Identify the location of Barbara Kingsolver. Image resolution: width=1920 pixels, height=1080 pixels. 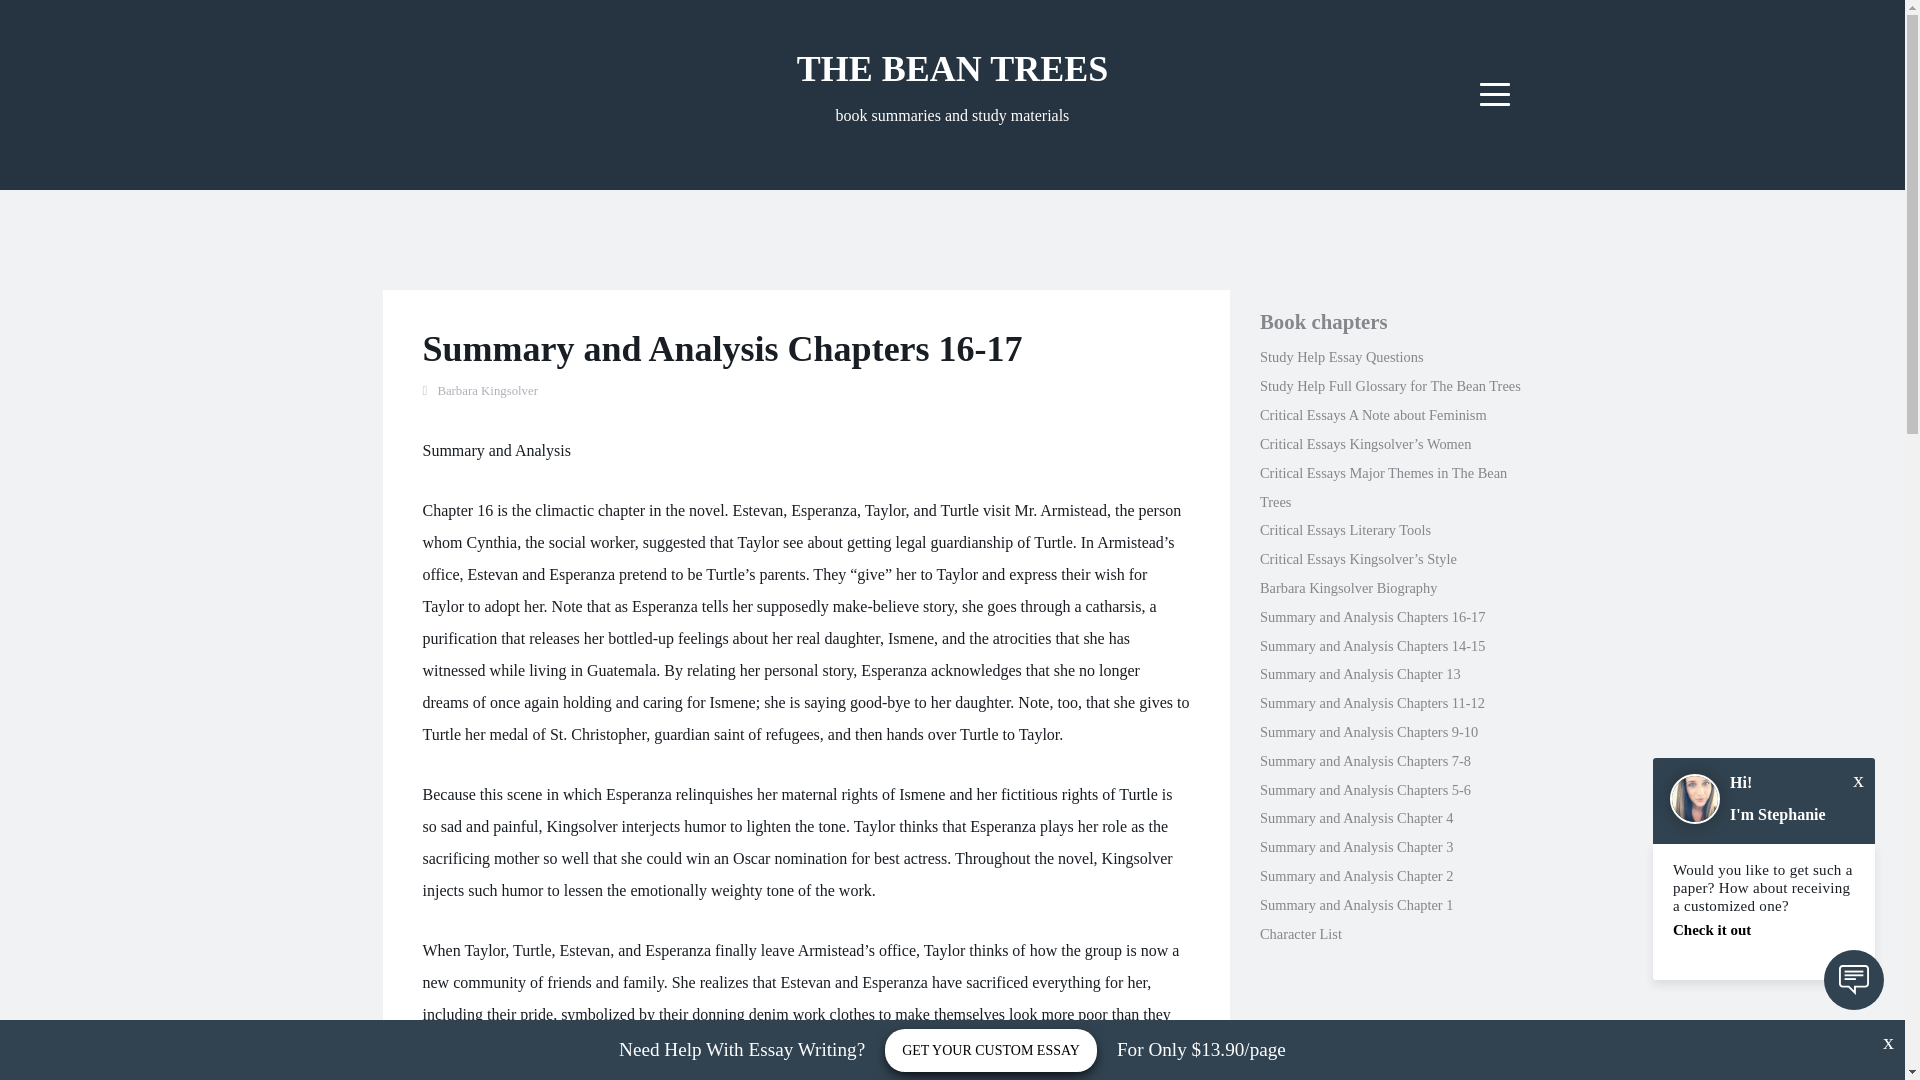
(487, 391).